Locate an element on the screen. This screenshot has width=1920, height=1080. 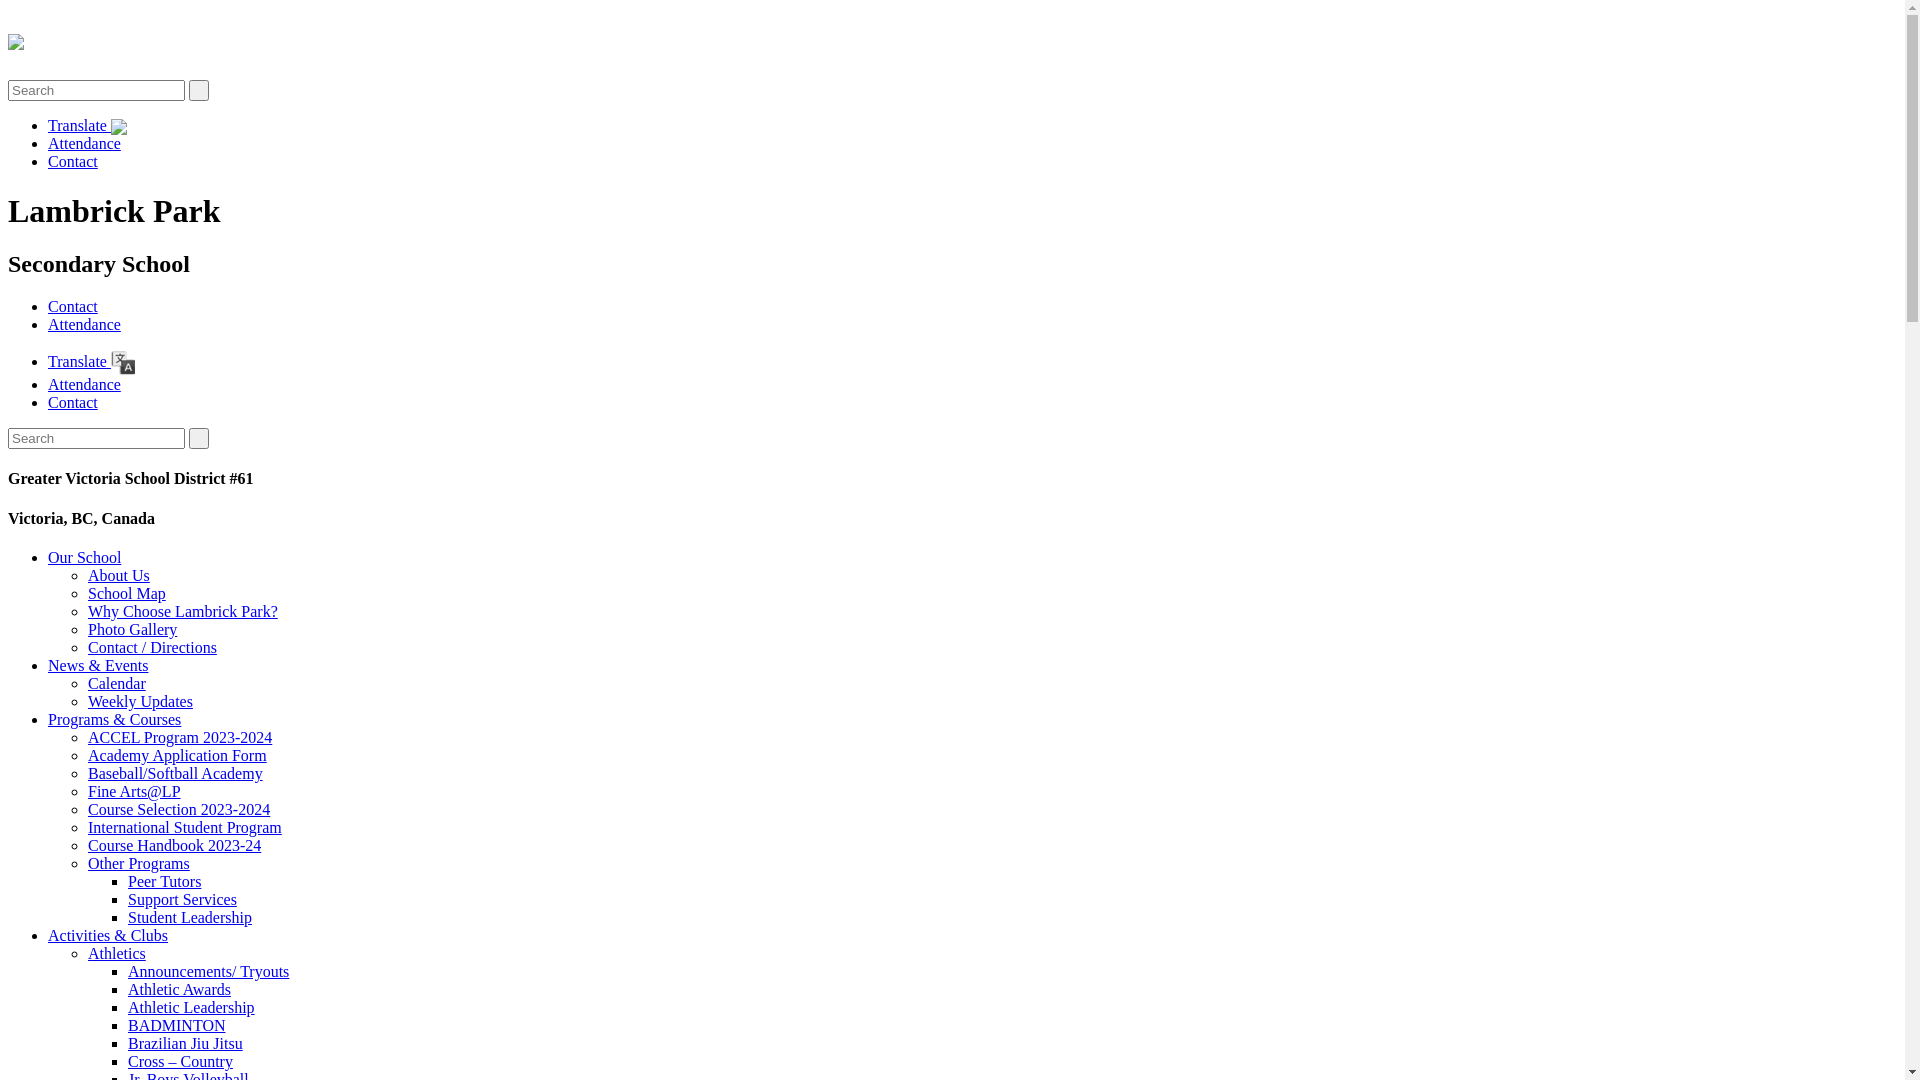
Attendance is located at coordinates (84, 144).